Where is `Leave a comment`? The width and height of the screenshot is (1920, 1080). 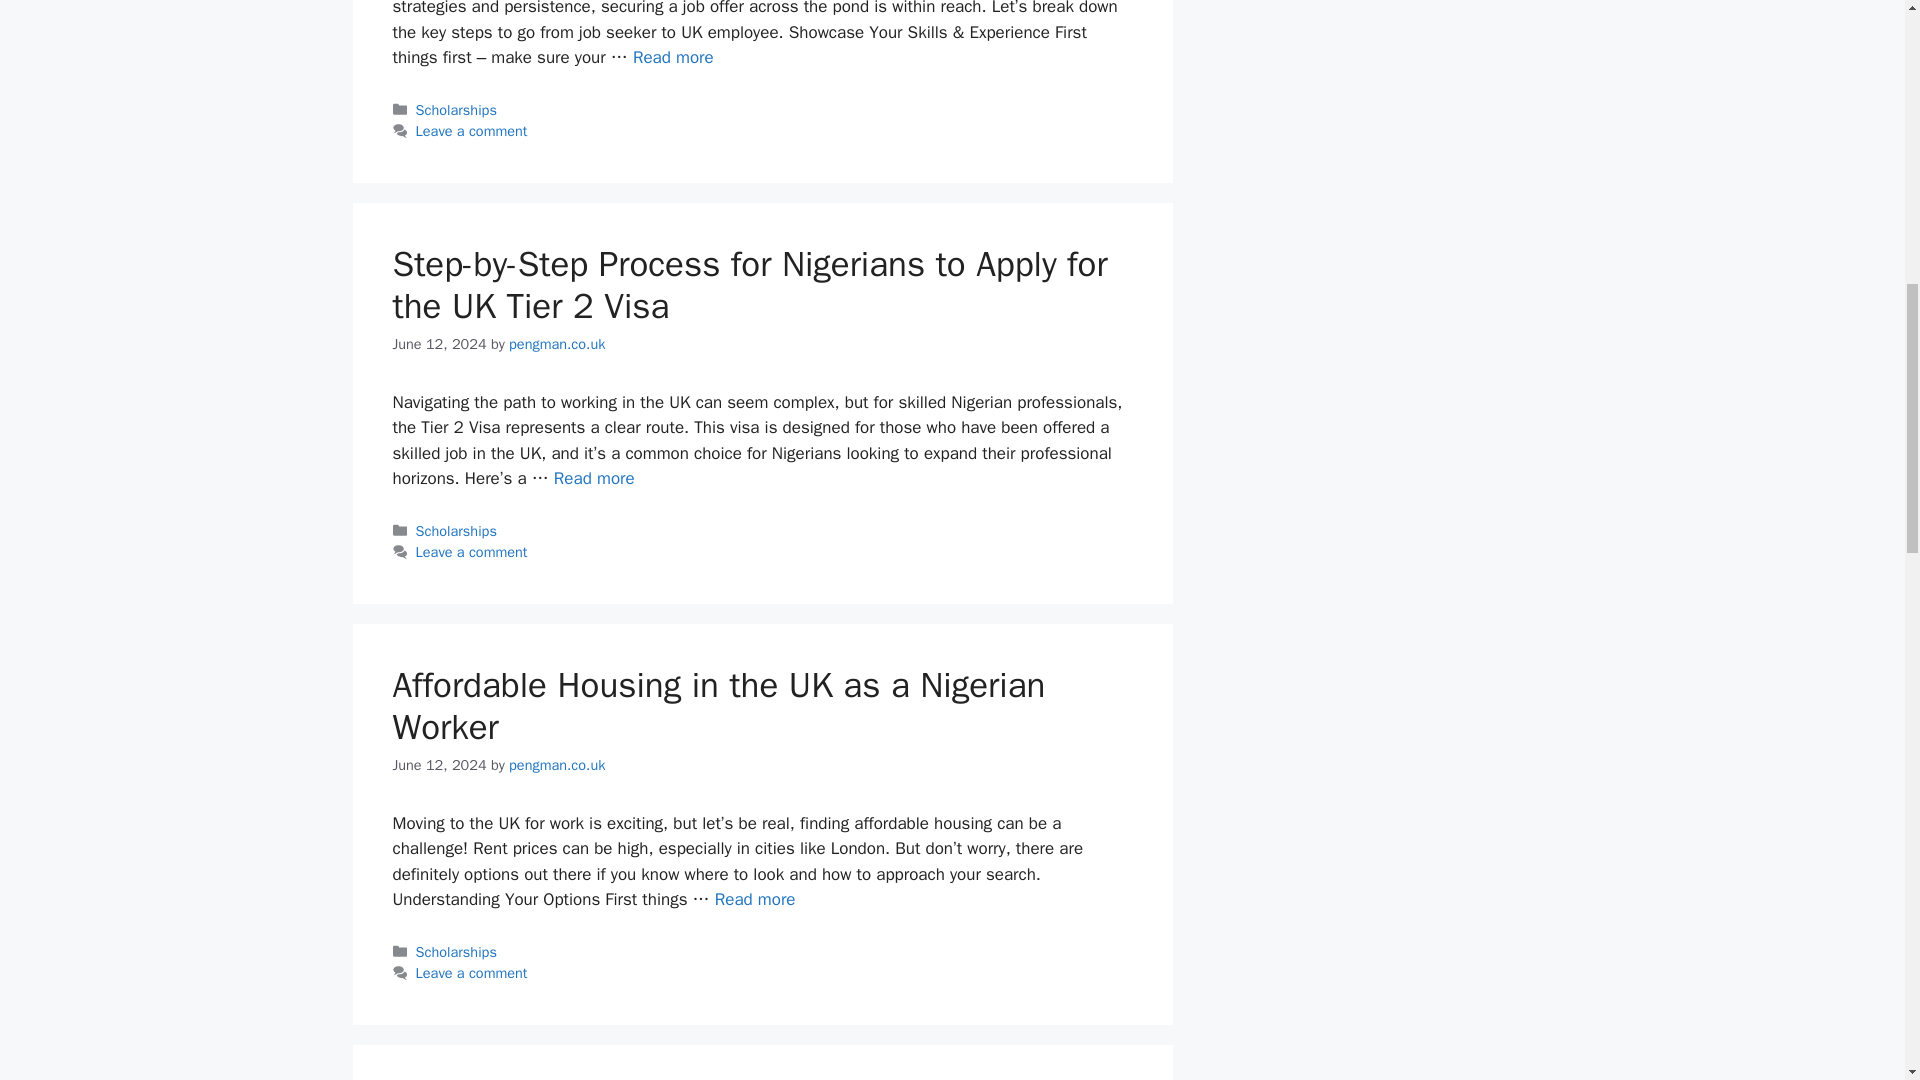
Leave a comment is located at coordinates (472, 131).